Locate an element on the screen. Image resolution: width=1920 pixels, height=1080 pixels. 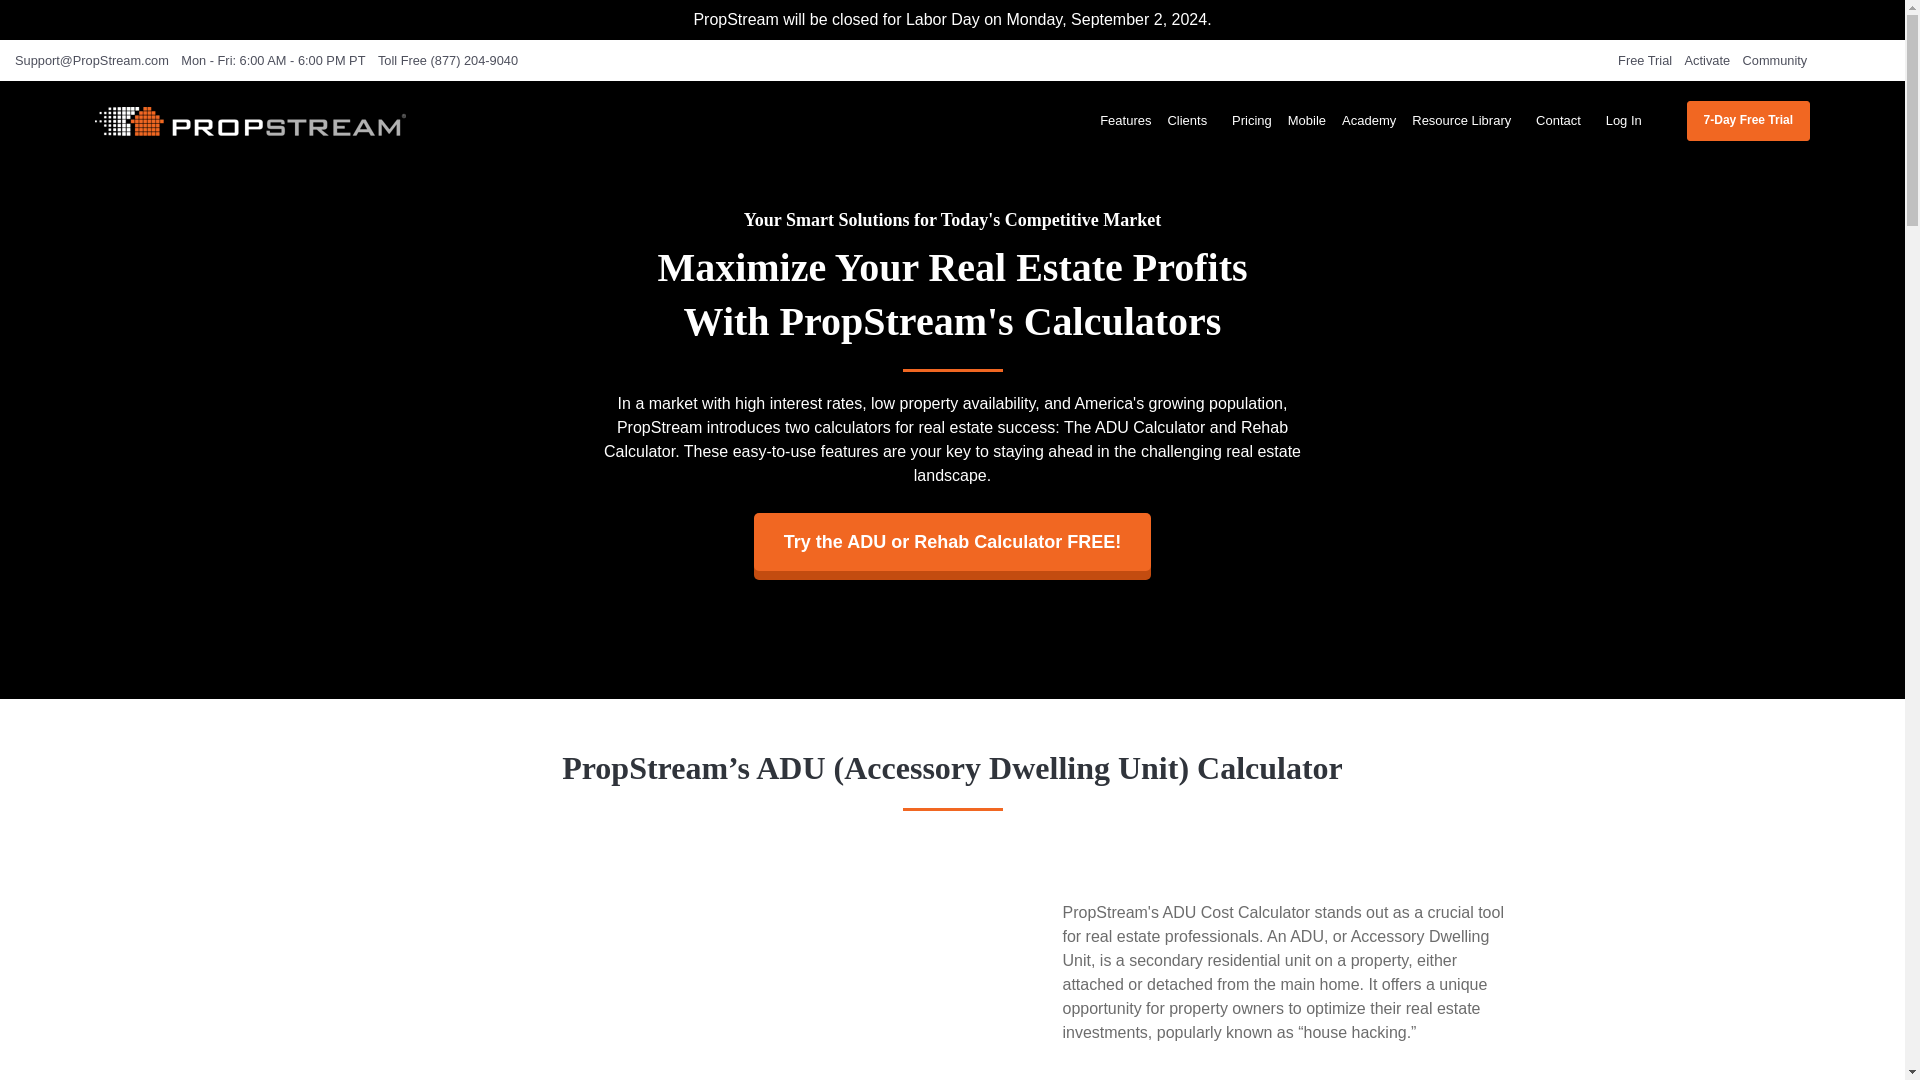
Resource Library is located at coordinates (1466, 120).